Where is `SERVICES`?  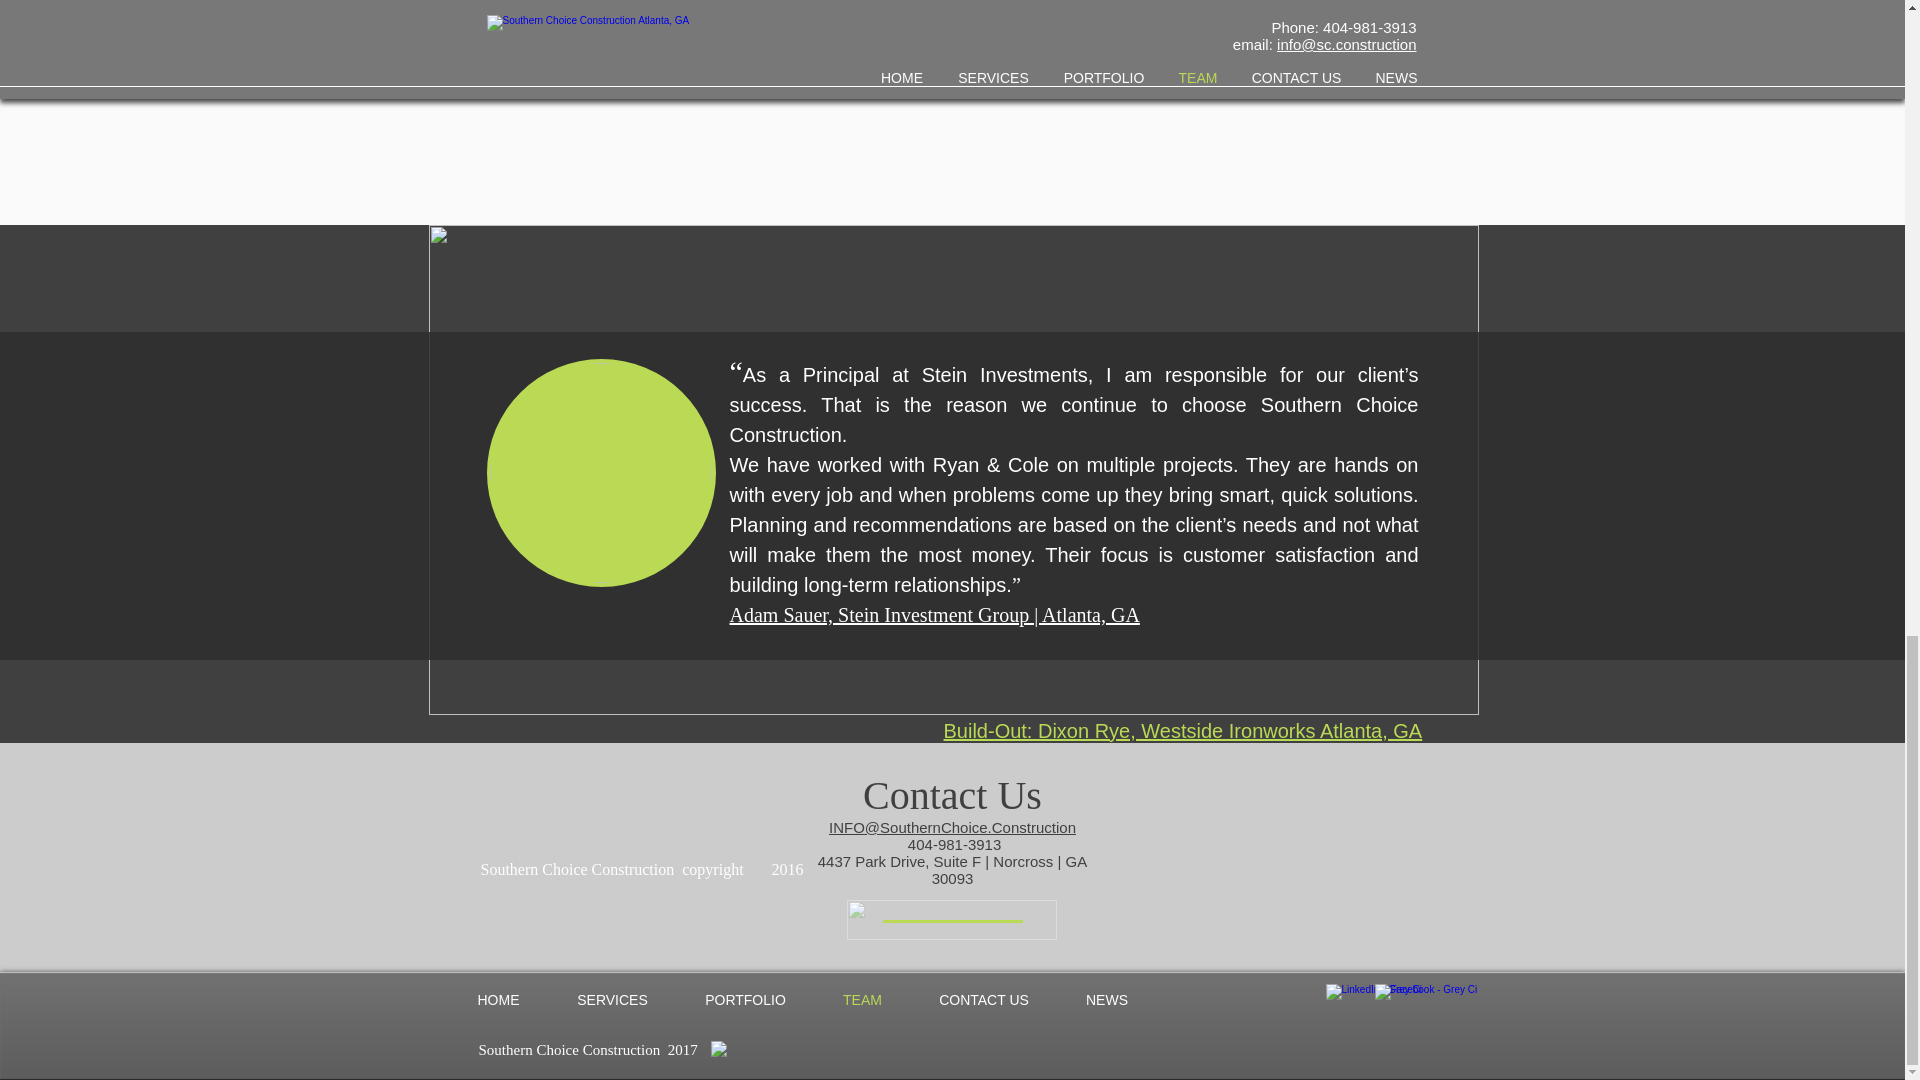
SERVICES is located at coordinates (611, 1000).